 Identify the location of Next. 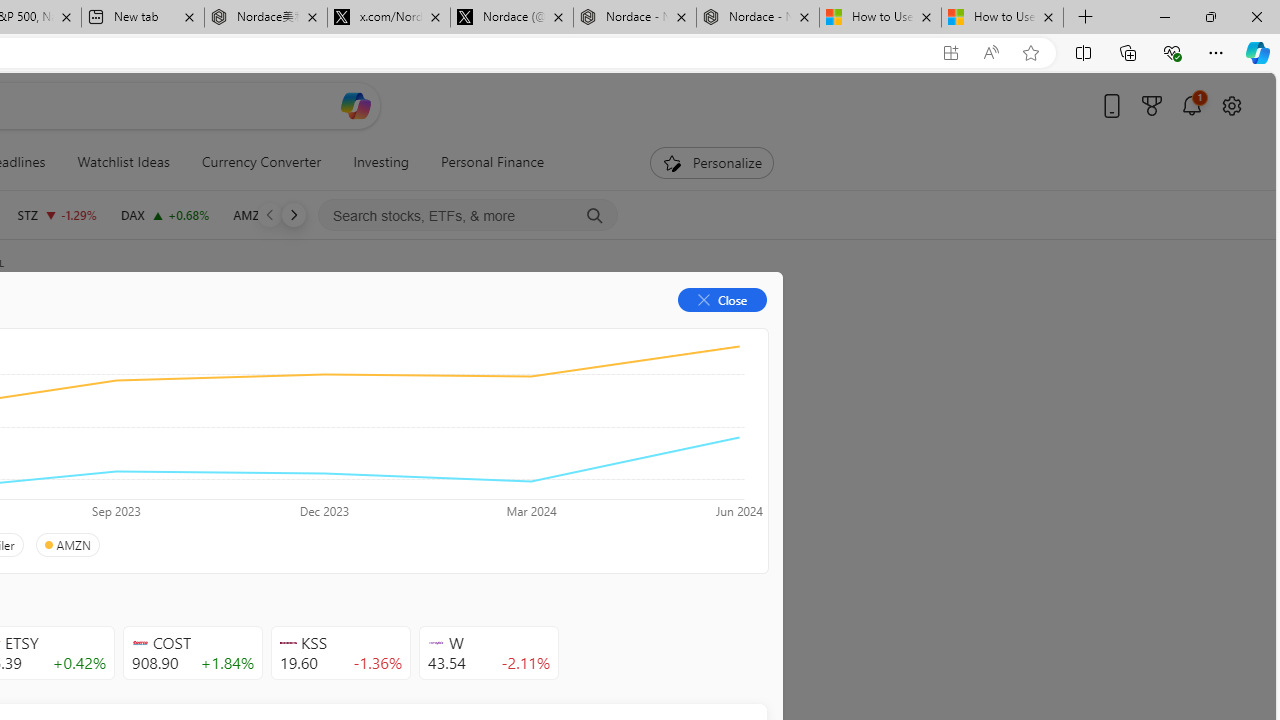
(293, 214).